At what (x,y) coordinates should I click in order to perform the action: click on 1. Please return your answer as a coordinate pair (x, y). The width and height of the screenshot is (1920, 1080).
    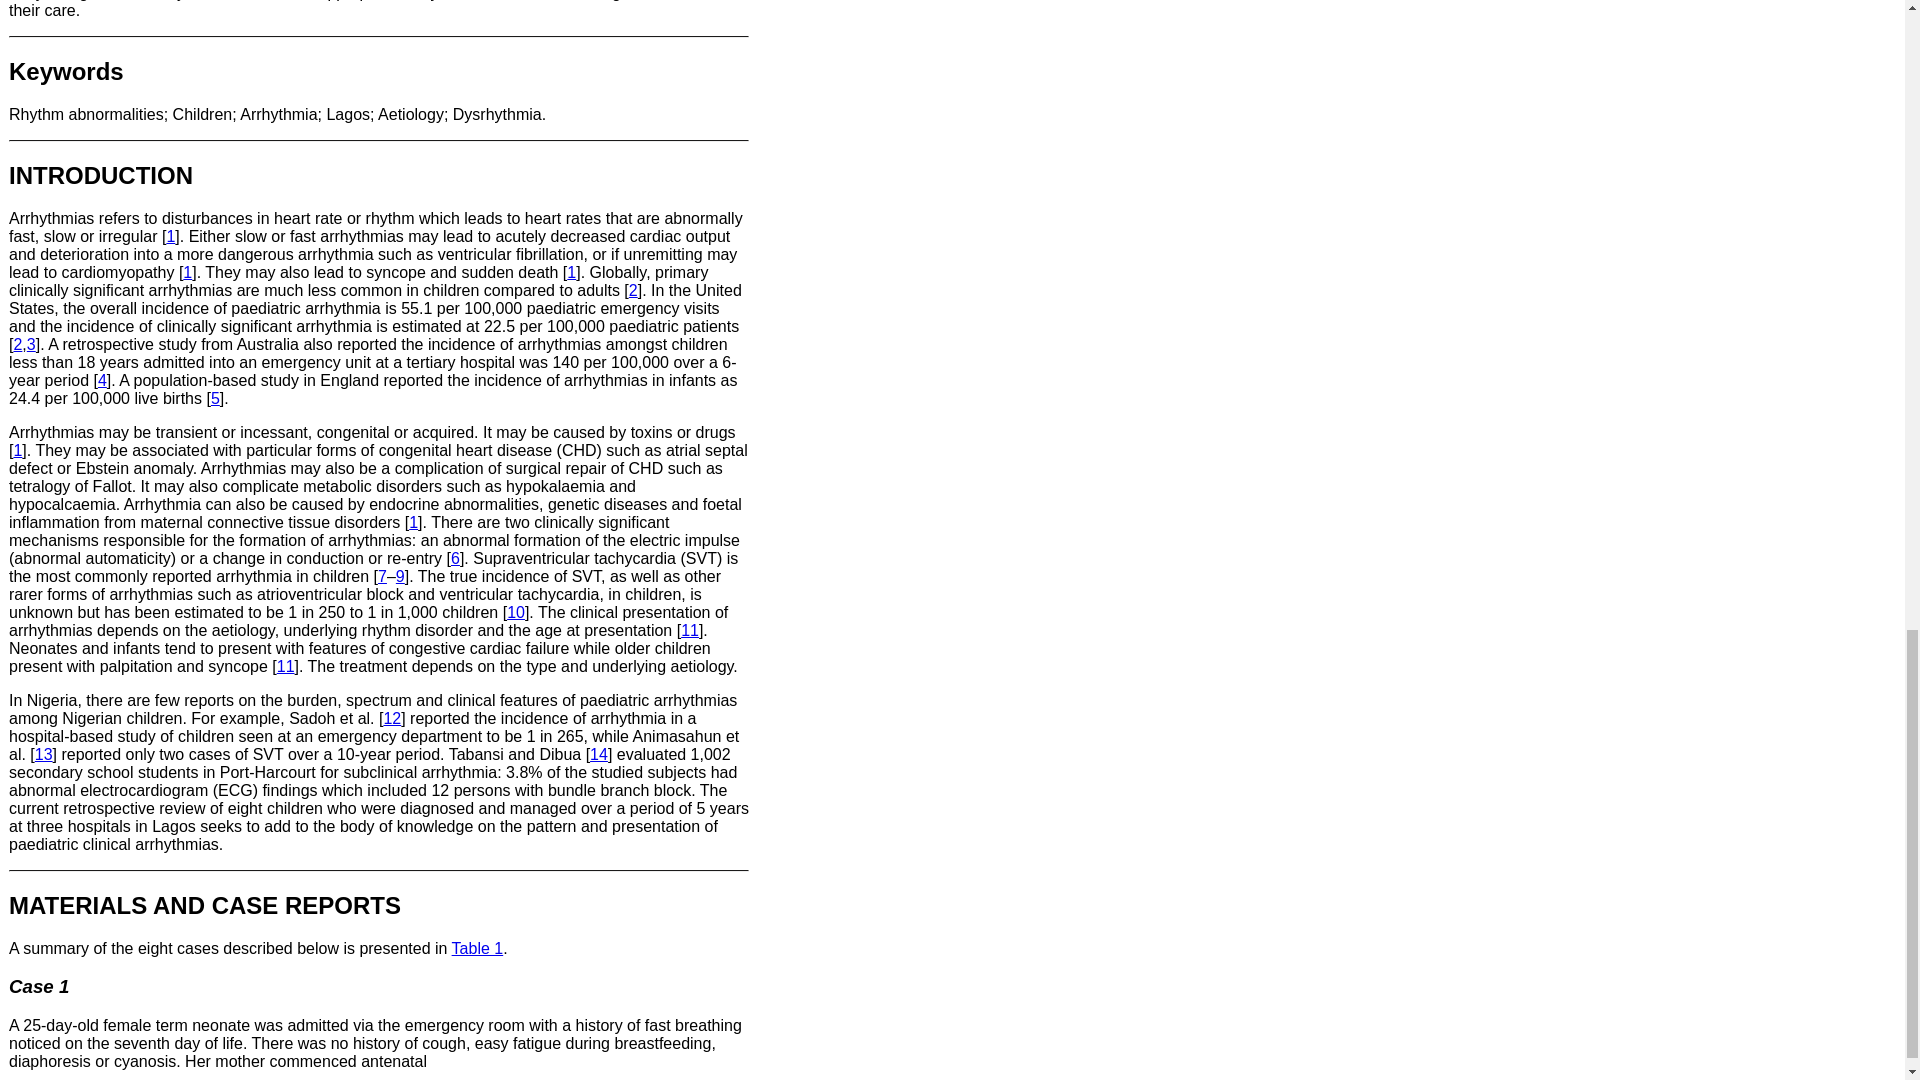
    Looking at the image, I should click on (170, 236).